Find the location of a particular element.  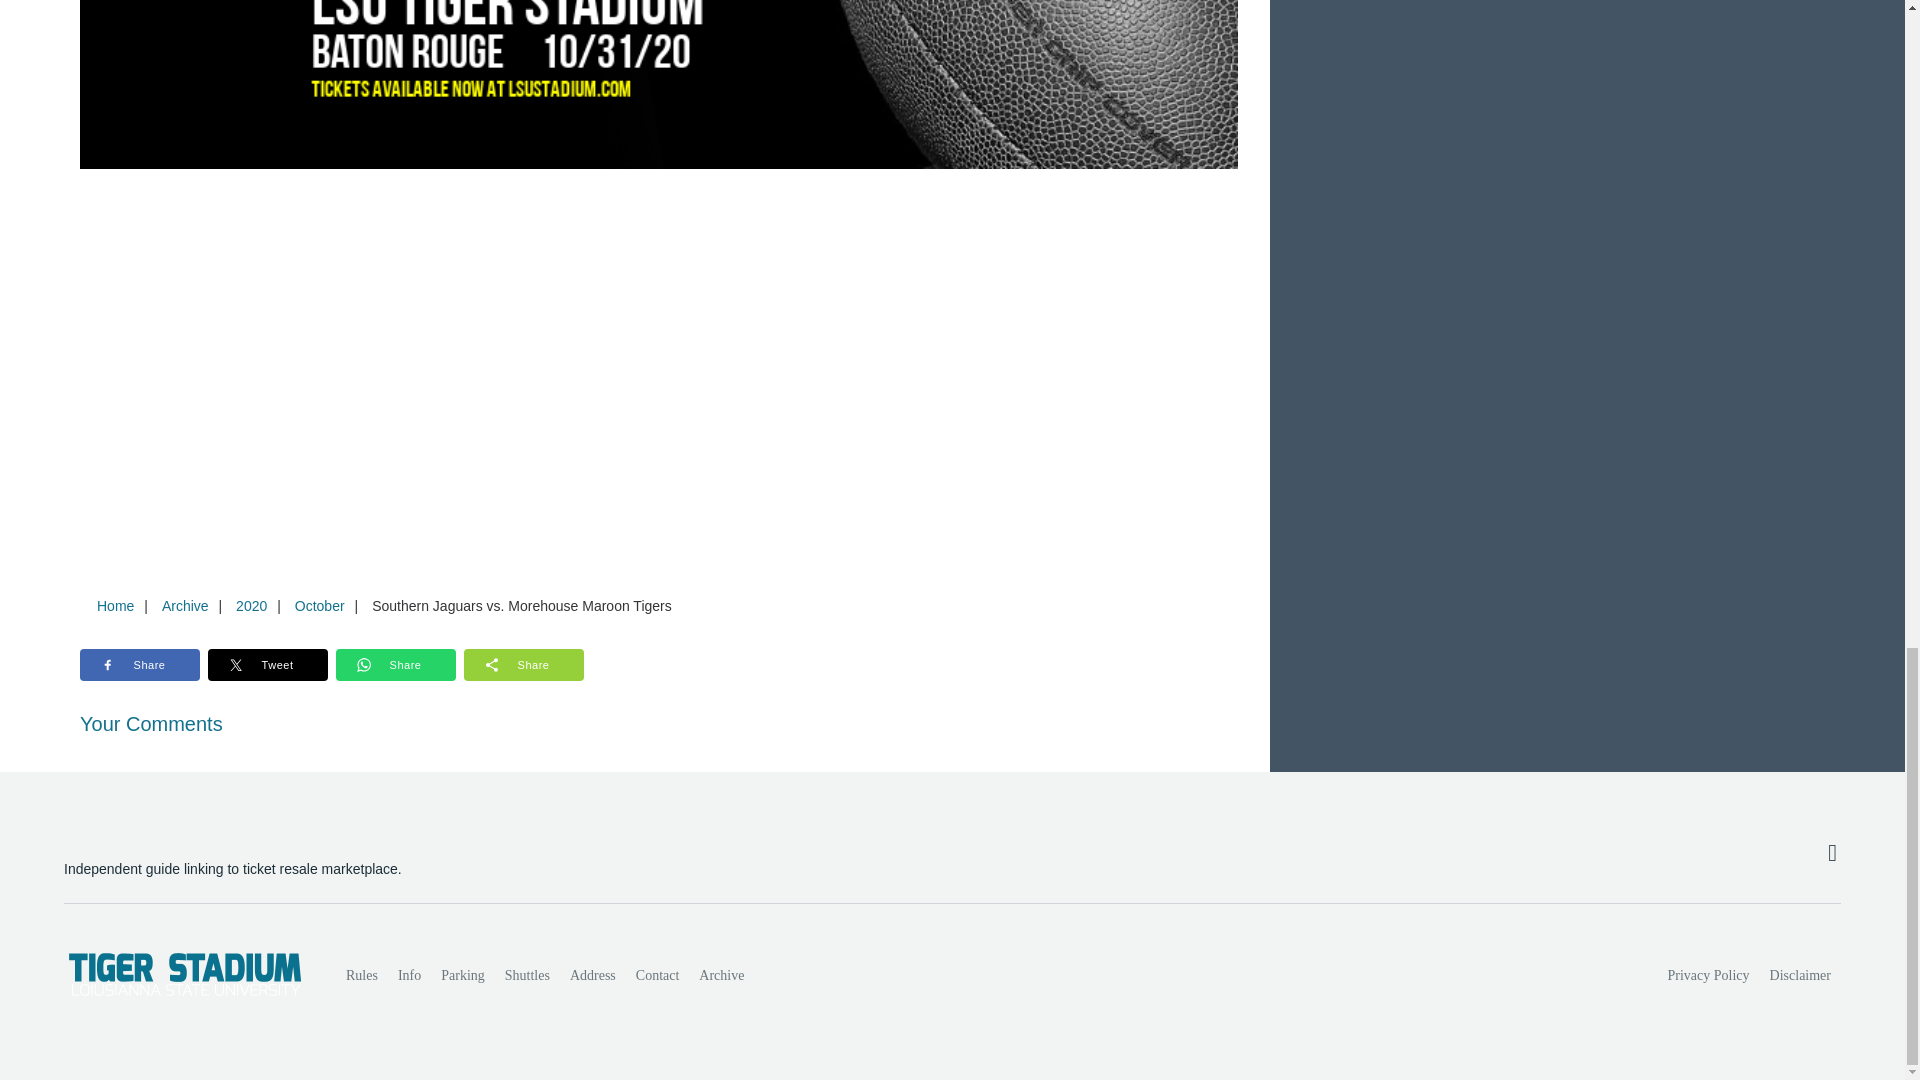

2020 is located at coordinates (251, 606).